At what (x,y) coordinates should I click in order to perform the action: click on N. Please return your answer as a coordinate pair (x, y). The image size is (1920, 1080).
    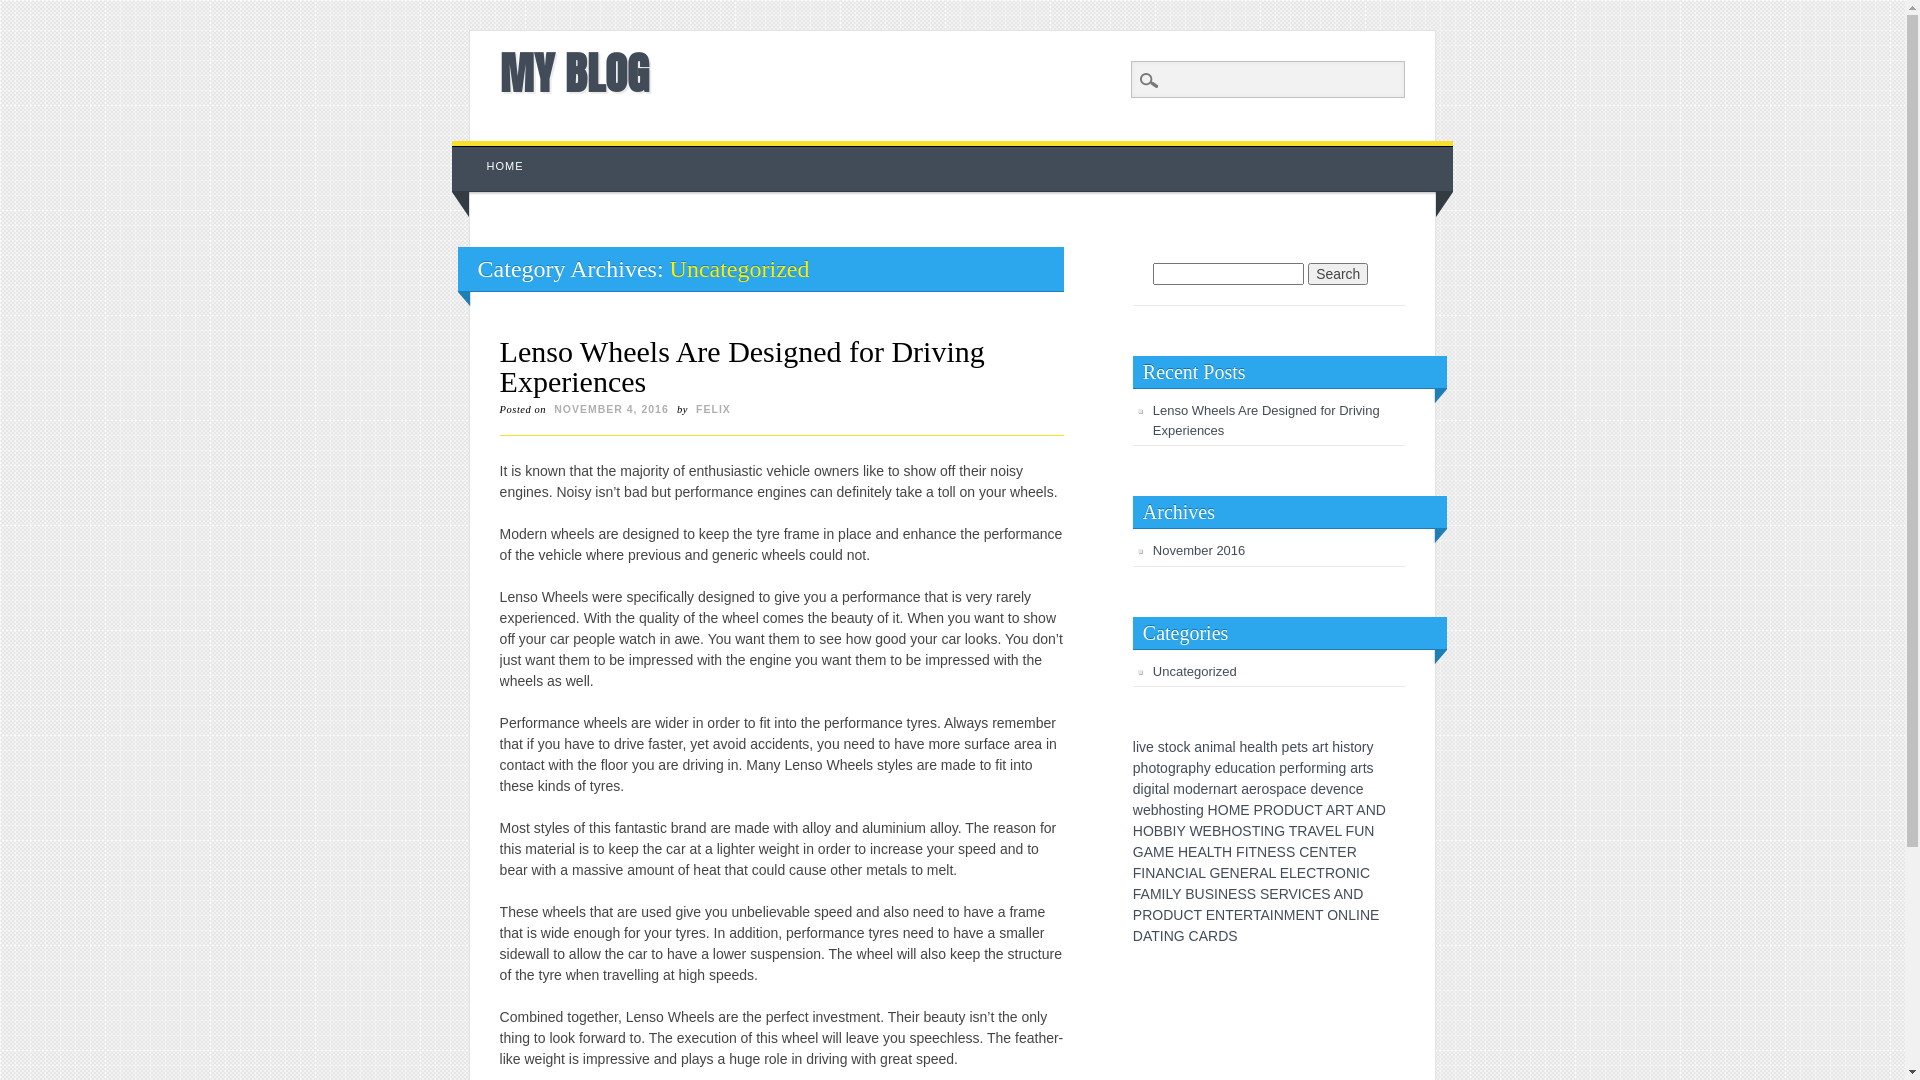
    Looking at the image, I should click on (1150, 873).